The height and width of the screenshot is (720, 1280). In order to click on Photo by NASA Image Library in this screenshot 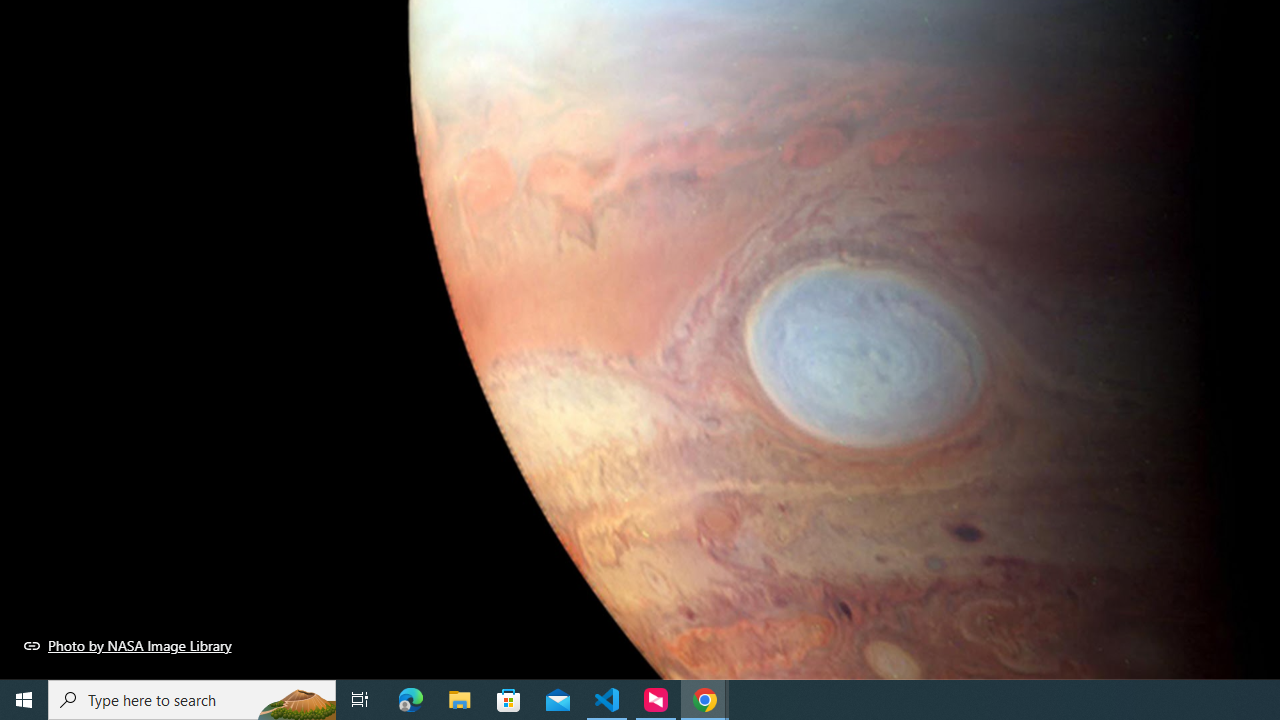, I will do `click(128, 645)`.